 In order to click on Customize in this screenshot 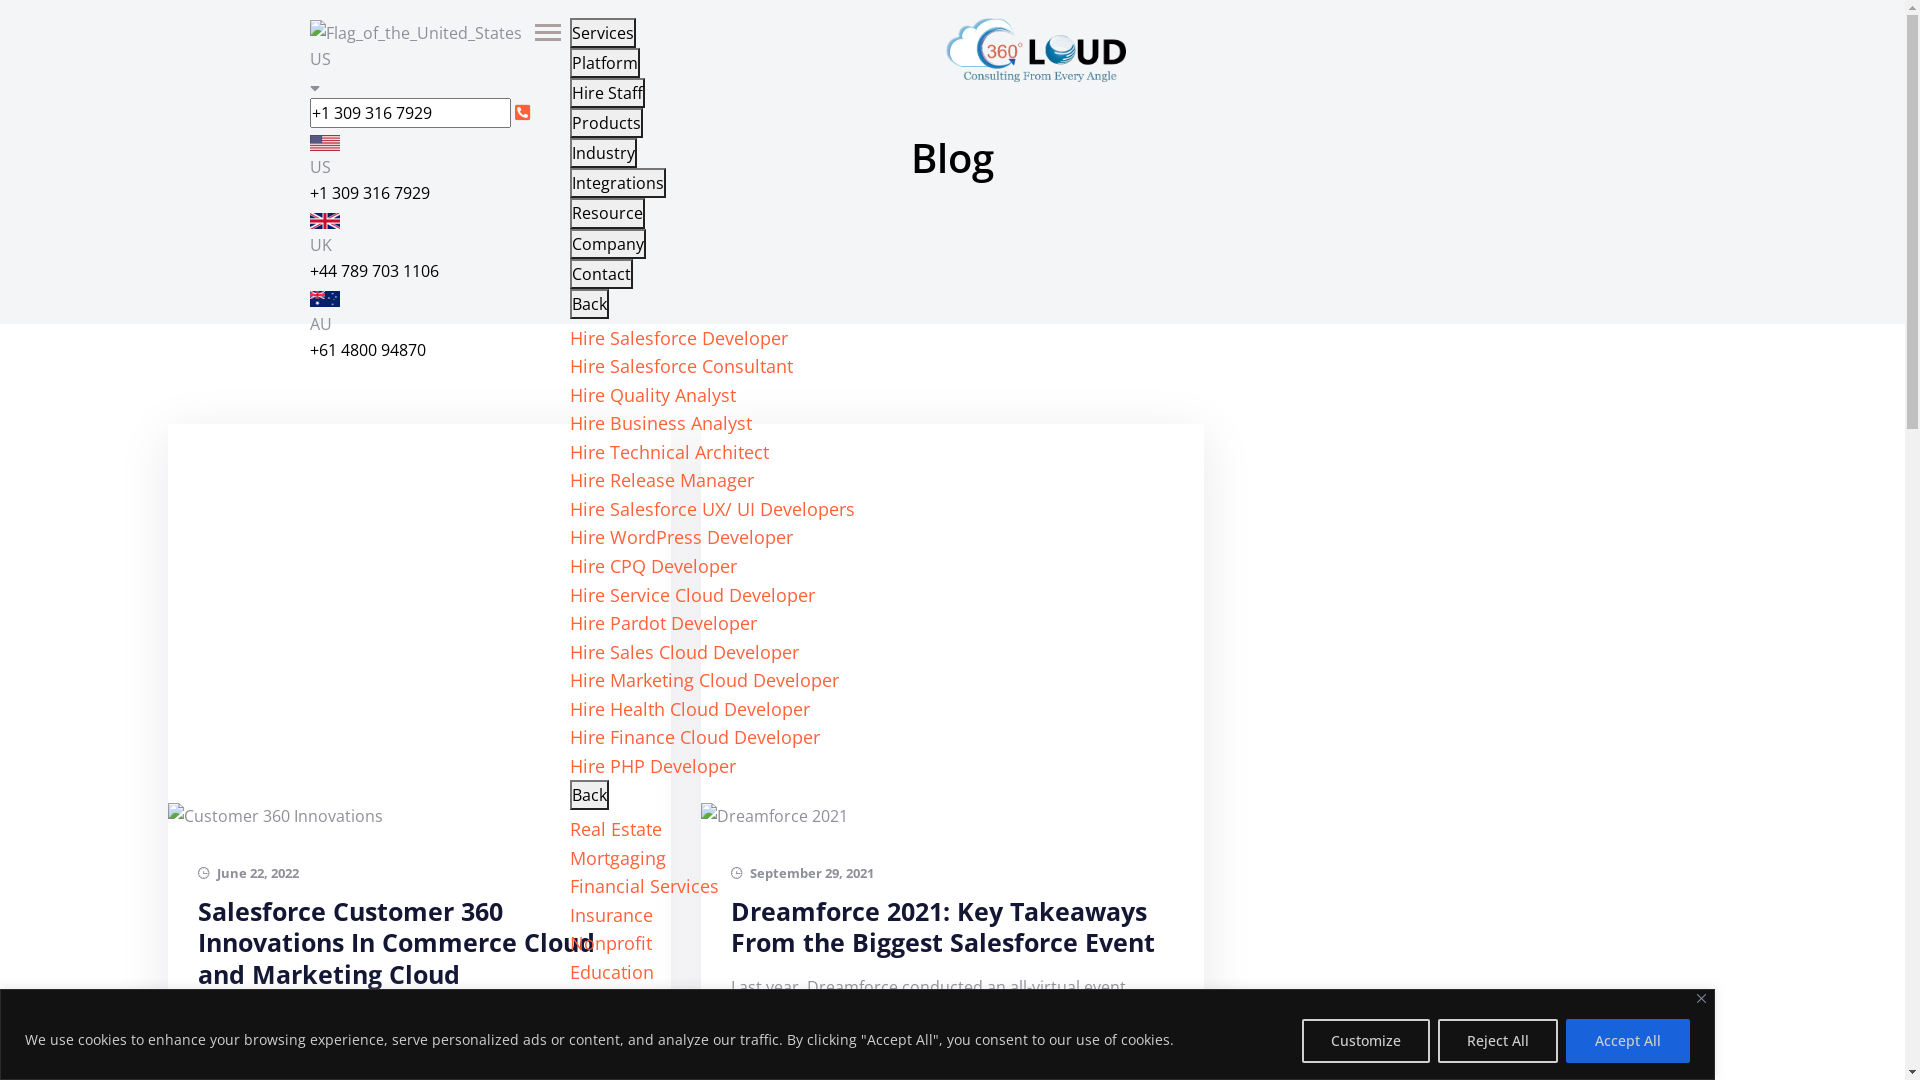, I will do `click(1366, 1040)`.